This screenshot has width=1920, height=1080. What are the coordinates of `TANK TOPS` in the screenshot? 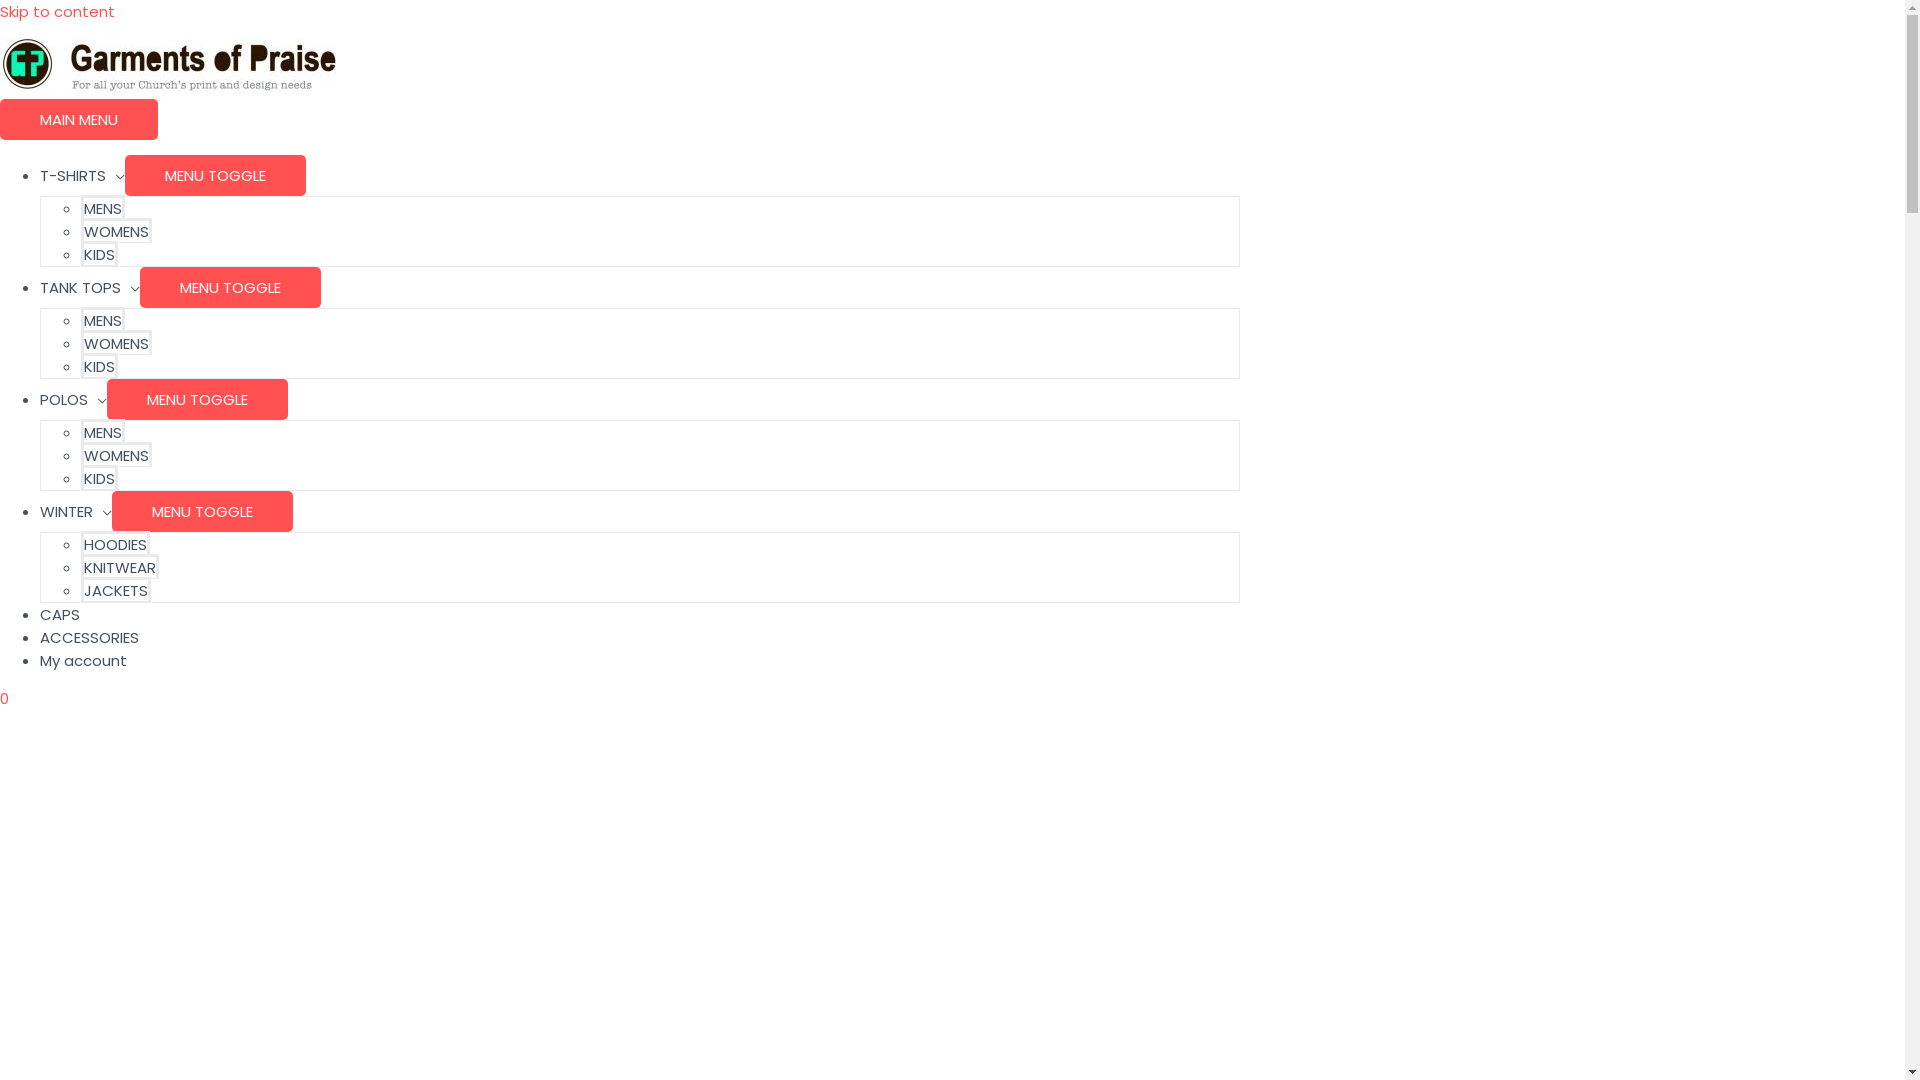 It's located at (90, 288).